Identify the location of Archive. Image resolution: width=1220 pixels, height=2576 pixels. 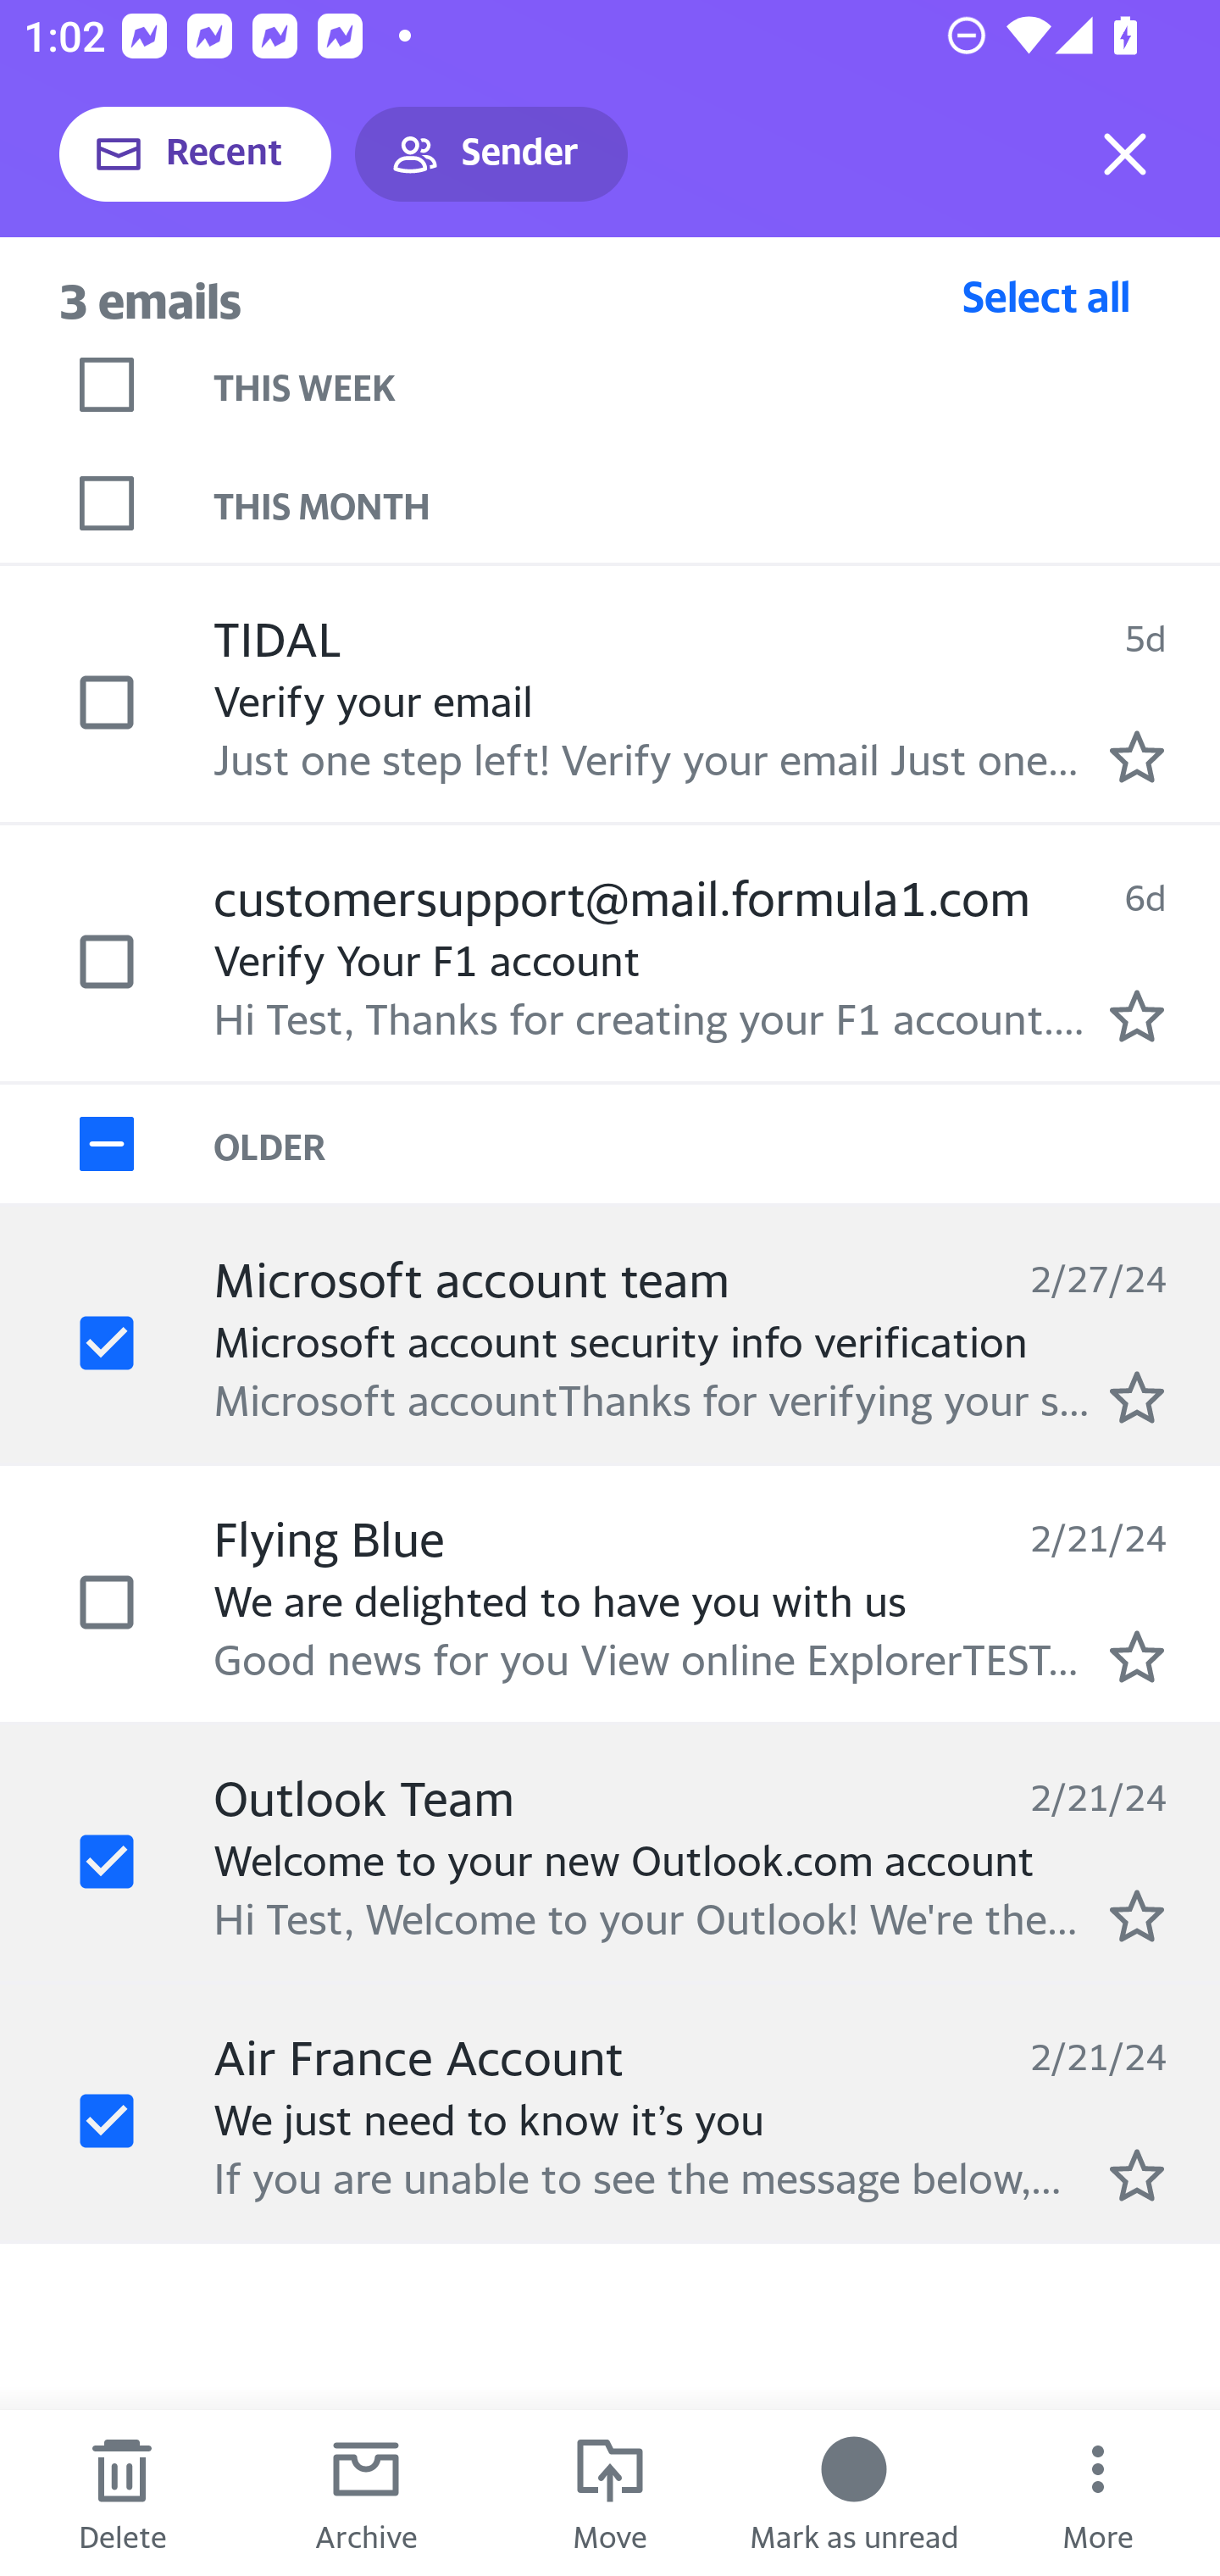
(366, 2493).